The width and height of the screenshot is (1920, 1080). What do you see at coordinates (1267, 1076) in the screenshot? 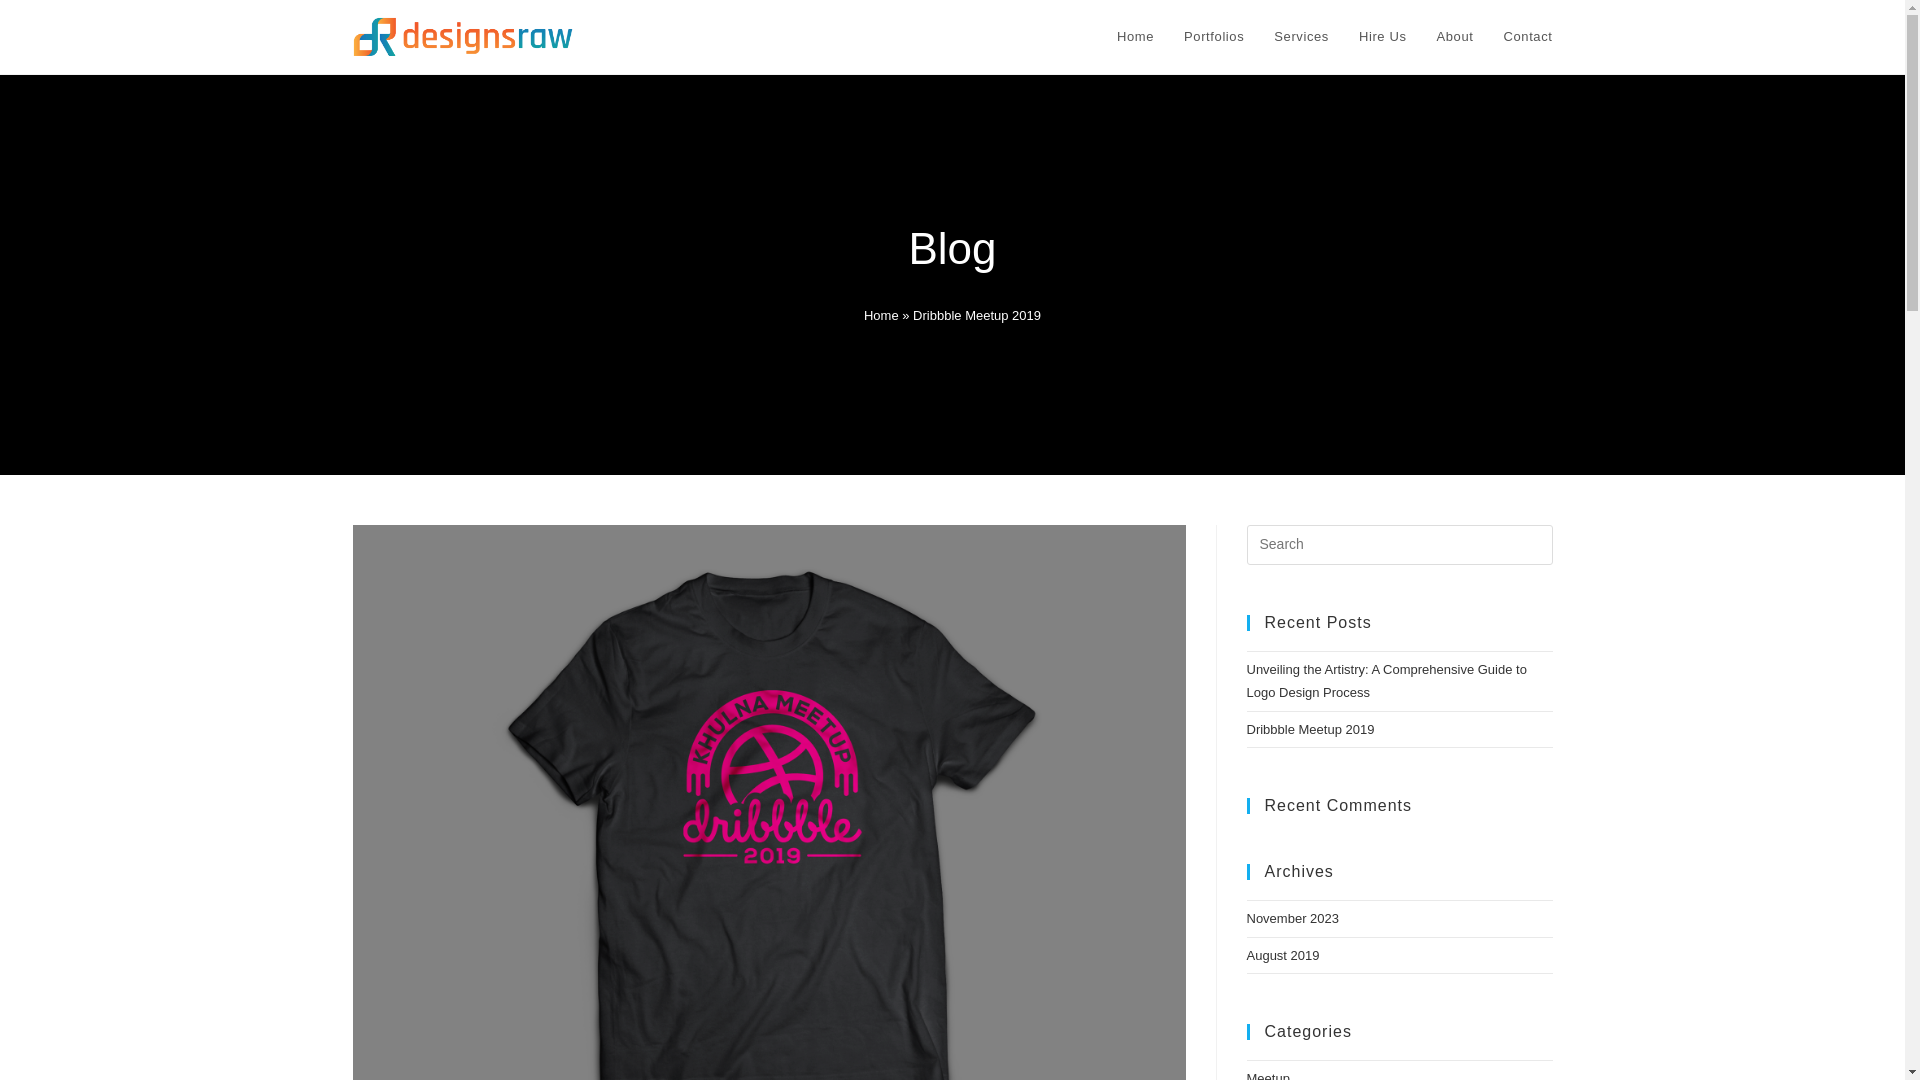
I see `Meetup` at bounding box center [1267, 1076].